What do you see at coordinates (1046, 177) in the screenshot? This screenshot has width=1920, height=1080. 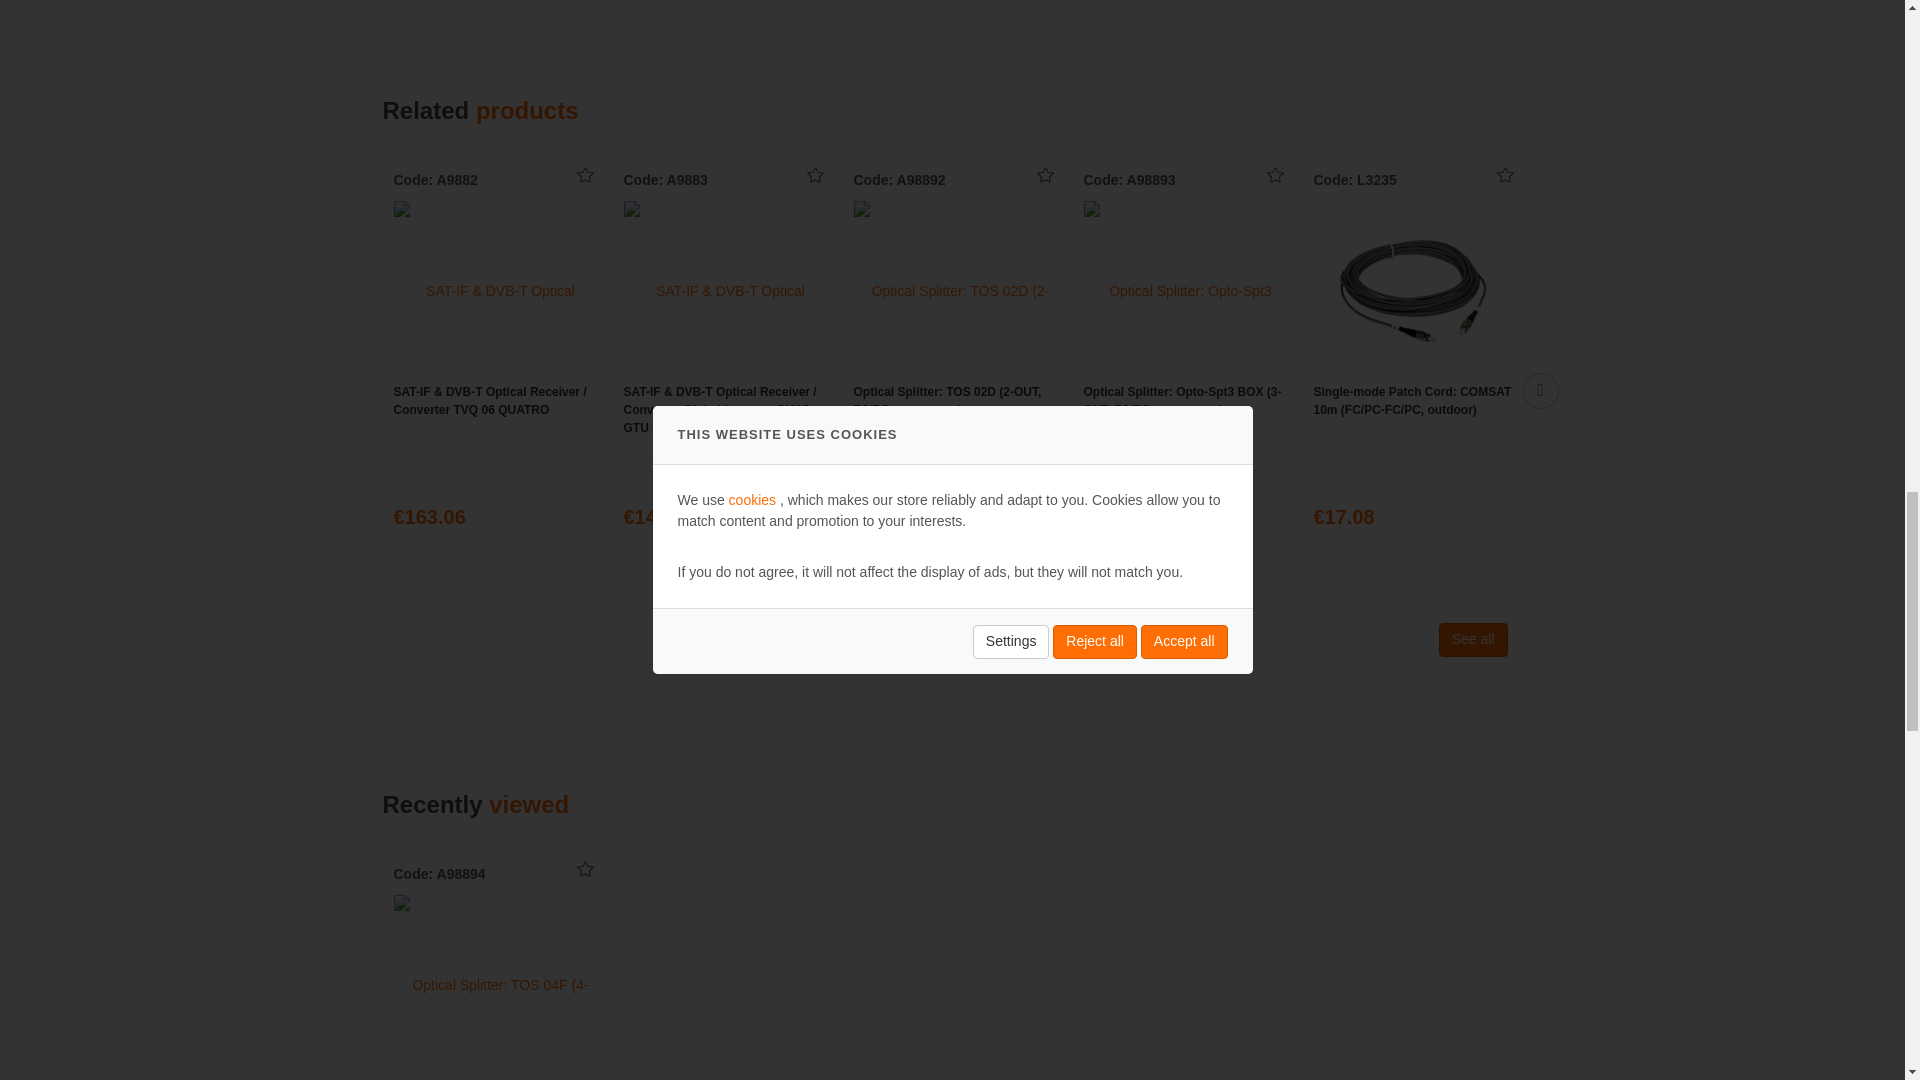 I see `Add to your Favorites` at bounding box center [1046, 177].